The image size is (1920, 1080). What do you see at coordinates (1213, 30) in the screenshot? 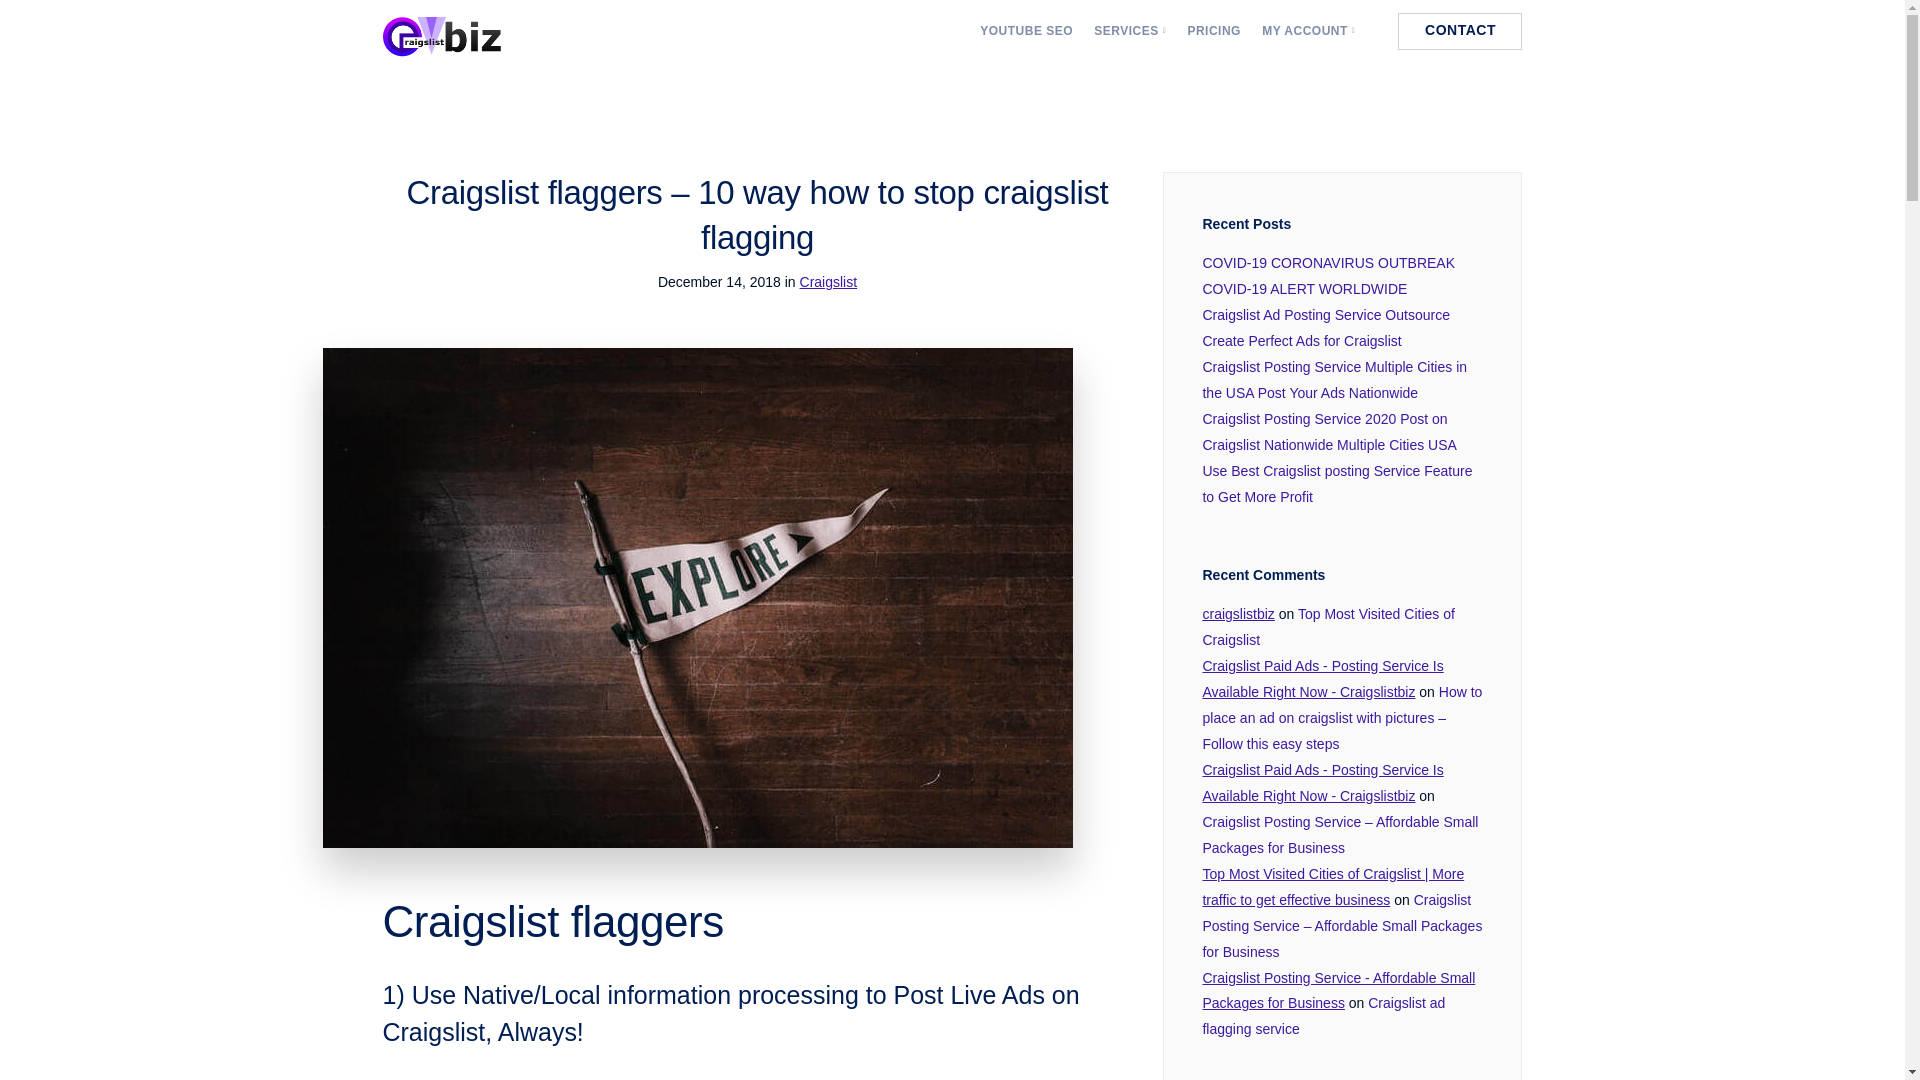
I see `PRICING` at bounding box center [1213, 30].